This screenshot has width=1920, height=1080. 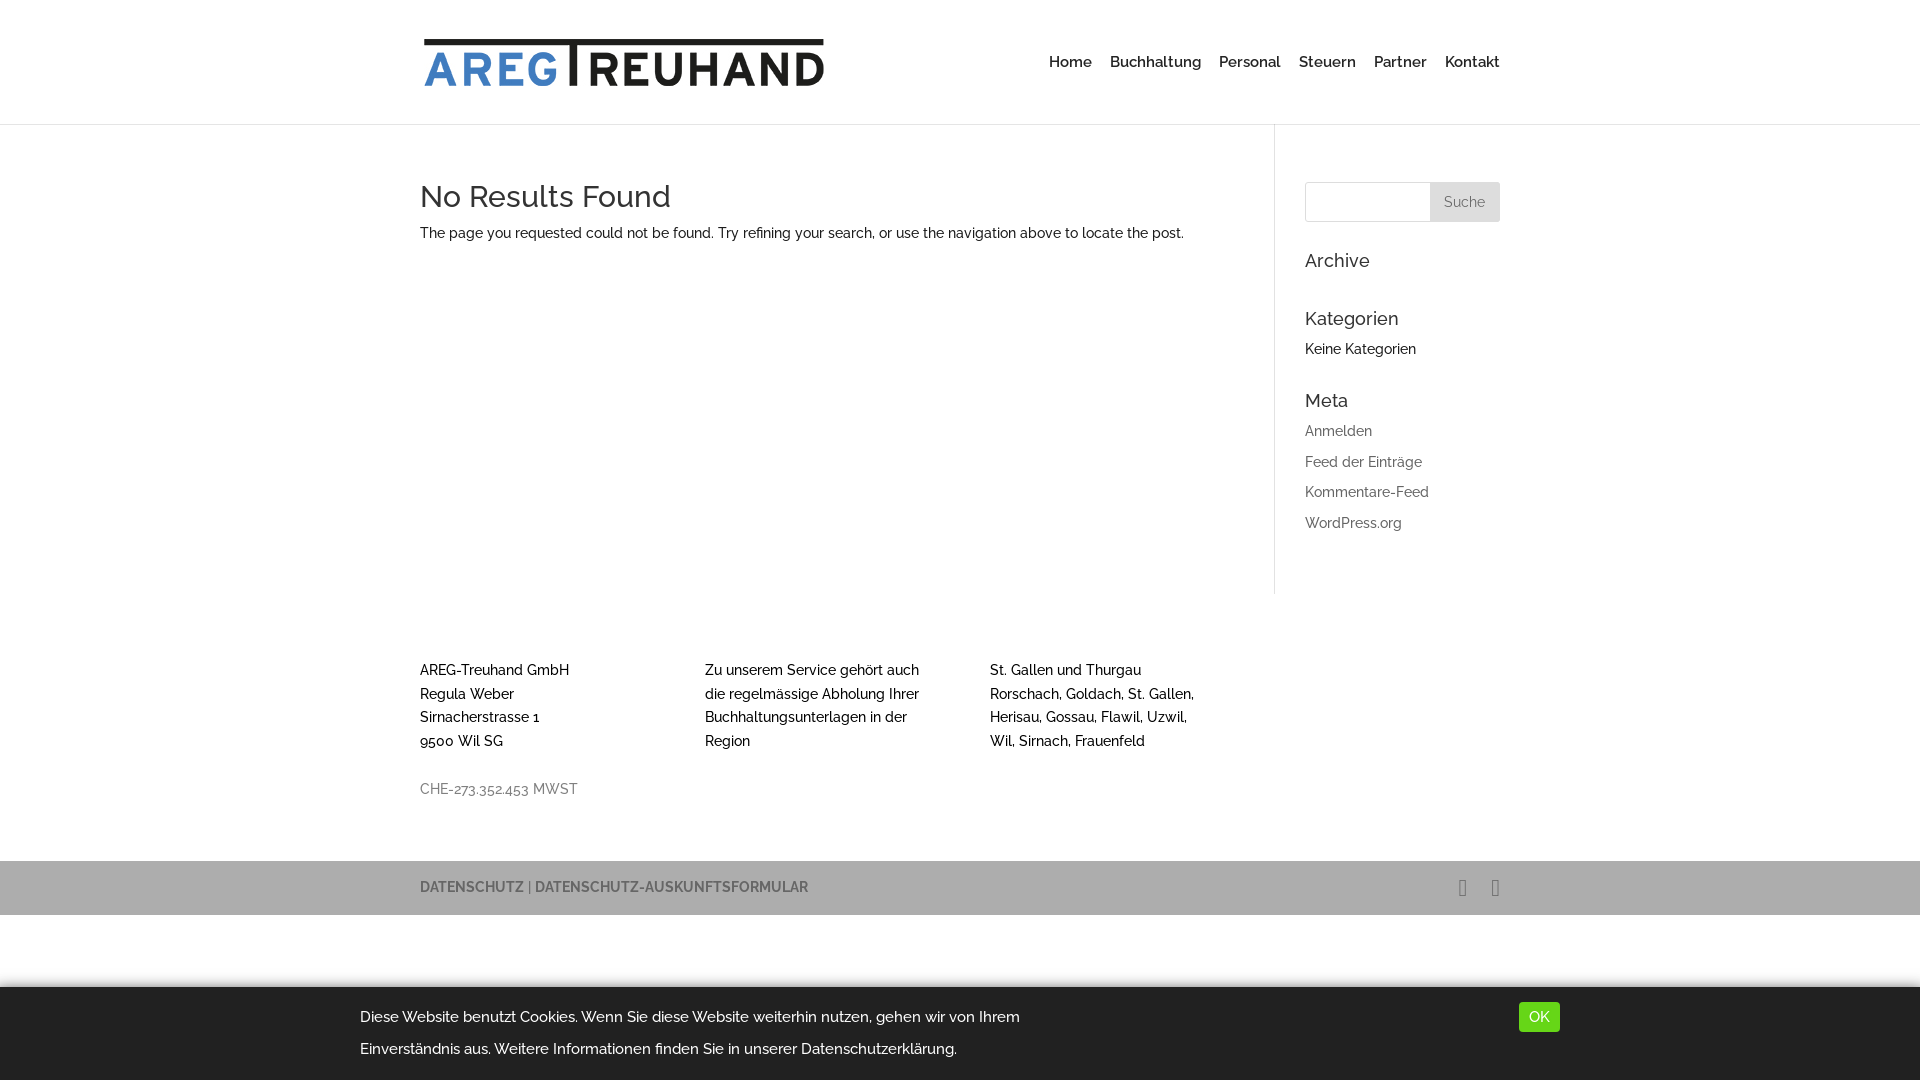 I want to click on Kontakt, so click(x=1472, y=90).